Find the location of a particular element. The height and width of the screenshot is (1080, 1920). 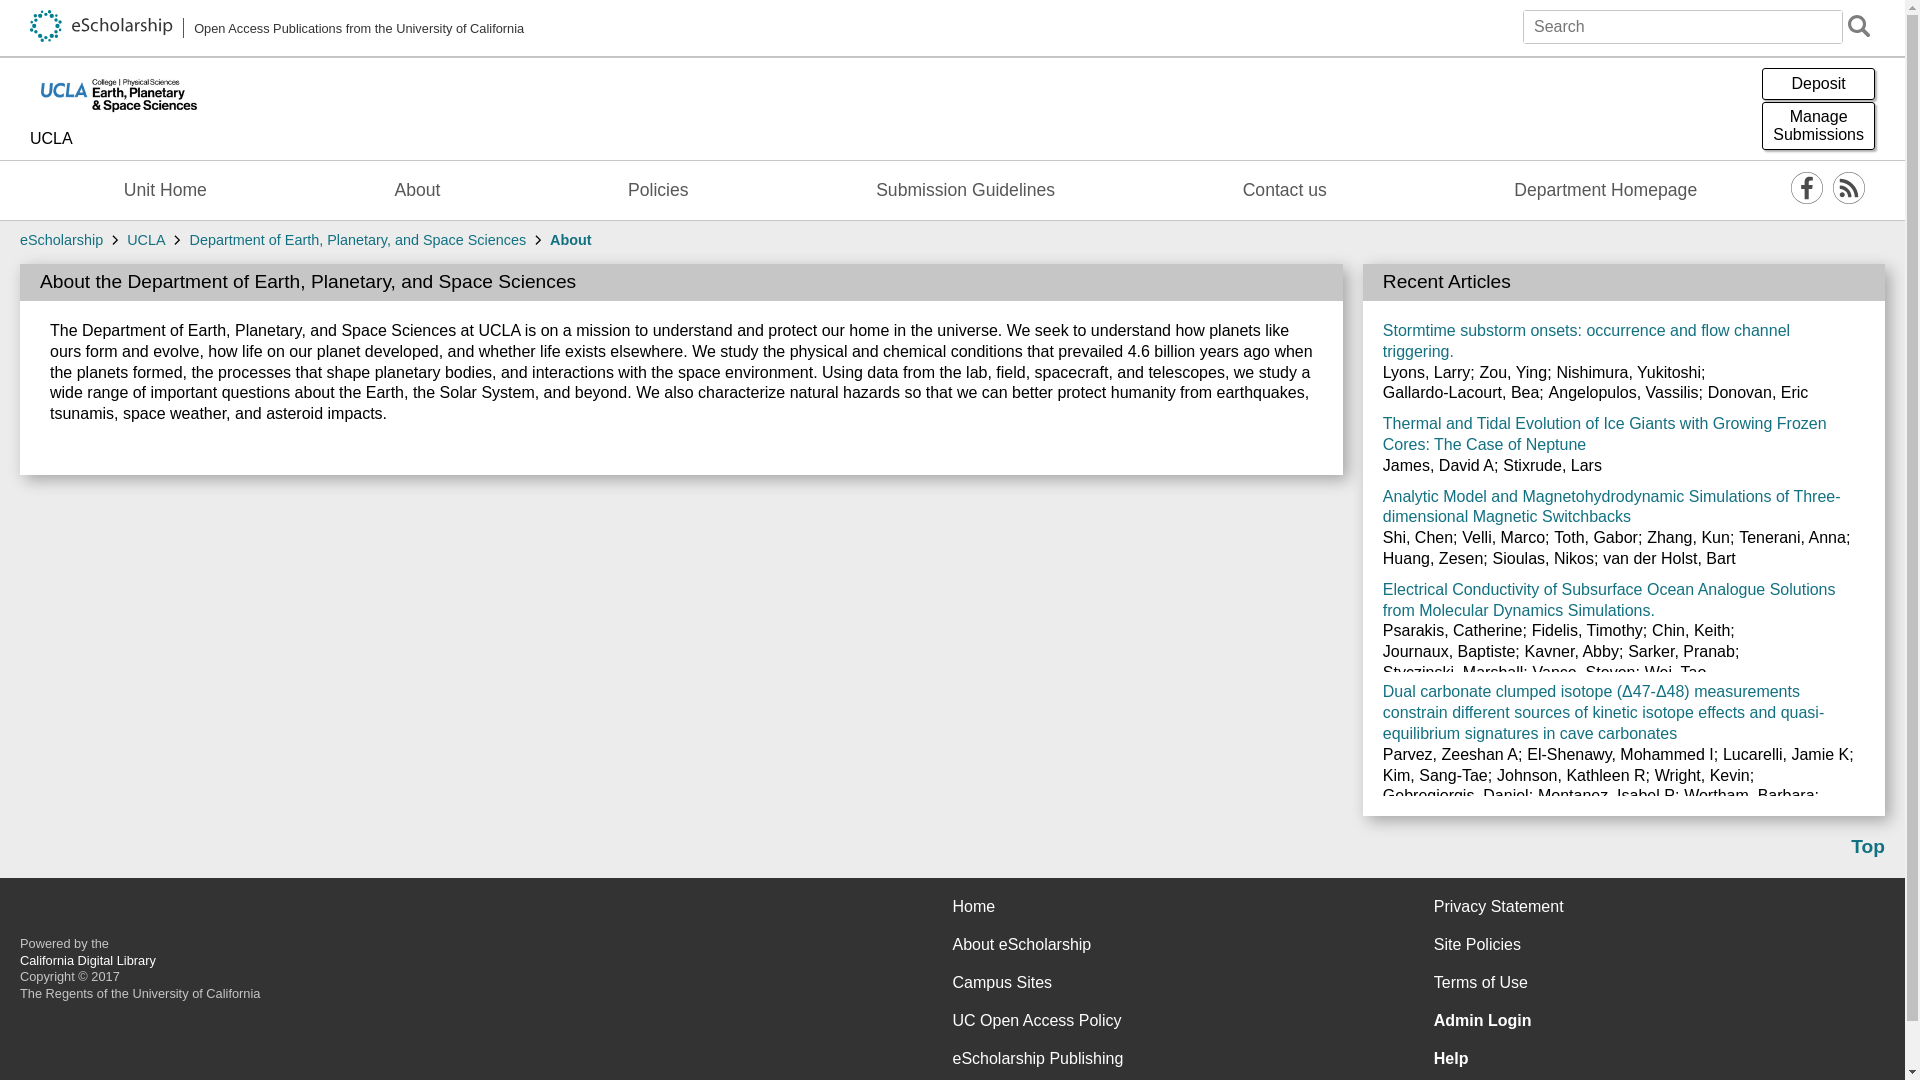

Unit Home is located at coordinates (164, 190).